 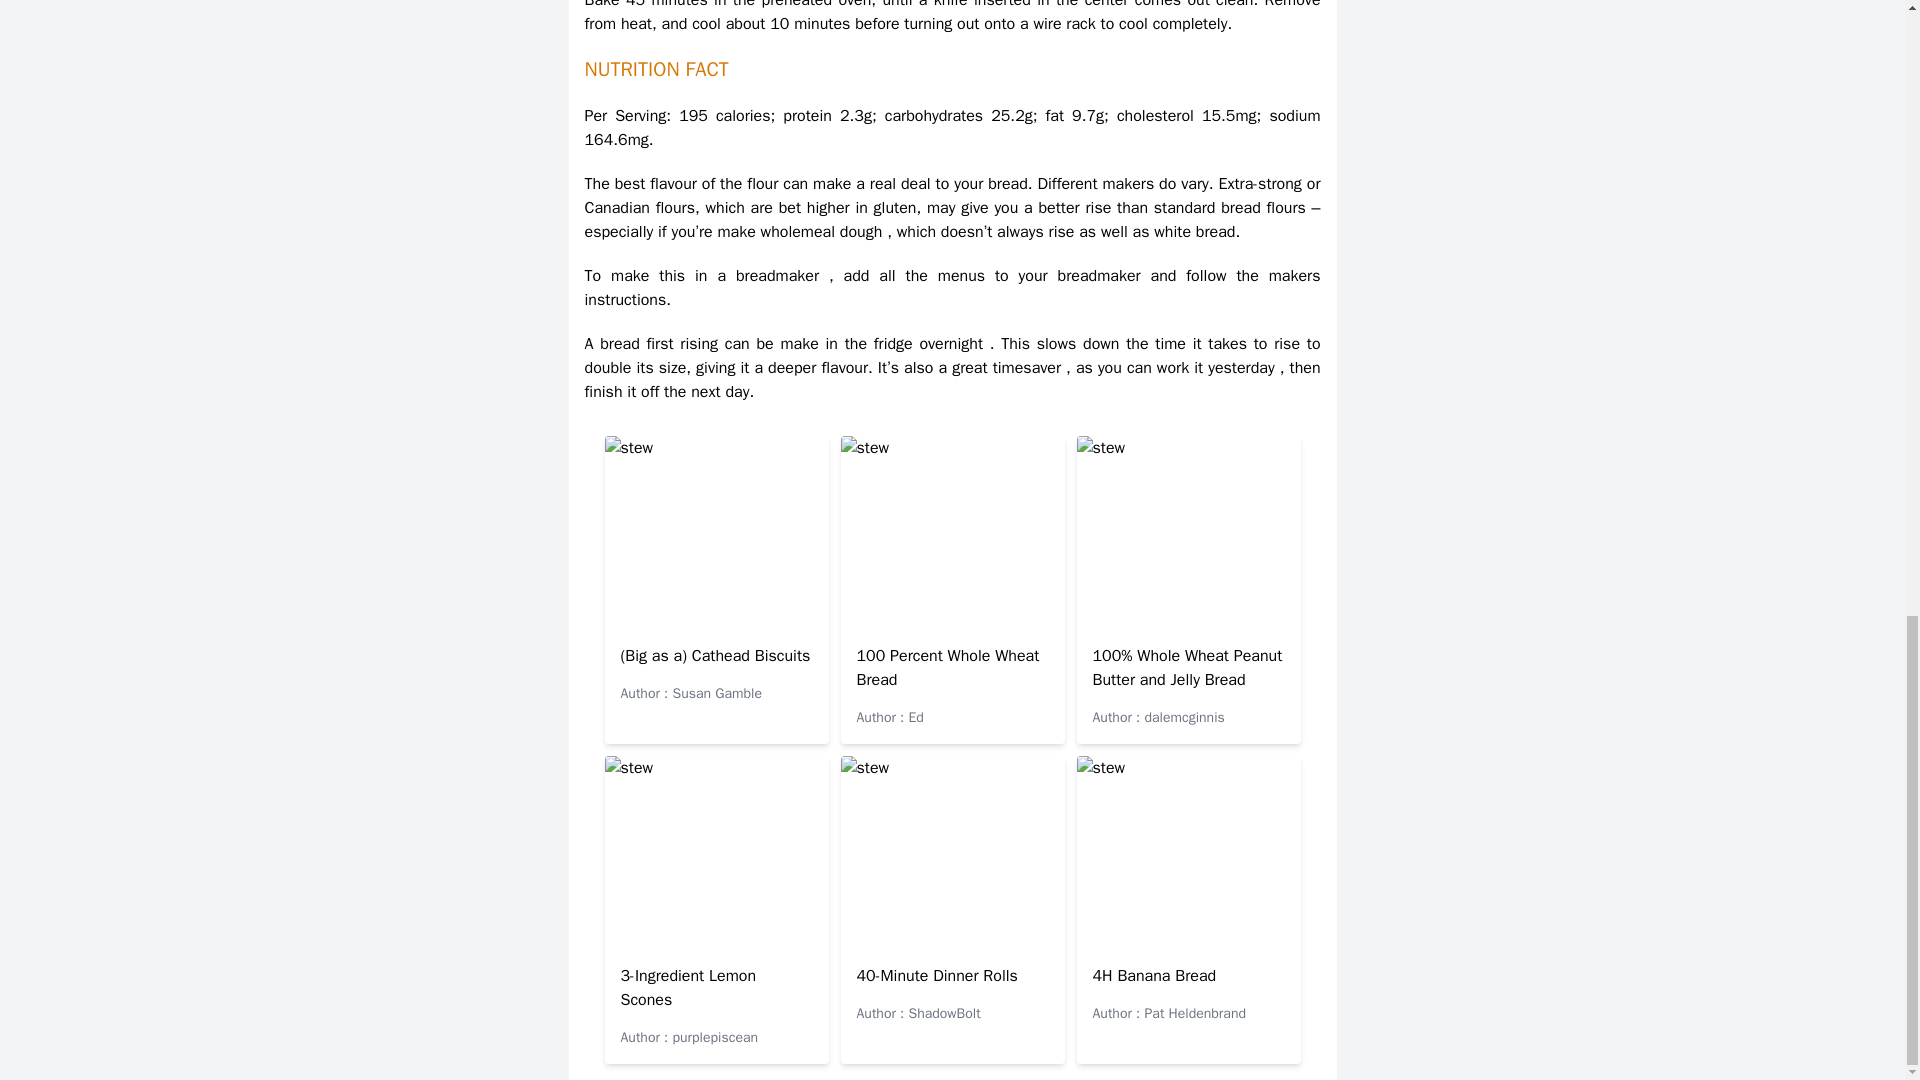 What do you see at coordinates (936, 976) in the screenshot?
I see `40-Minute Dinner Rolls` at bounding box center [936, 976].